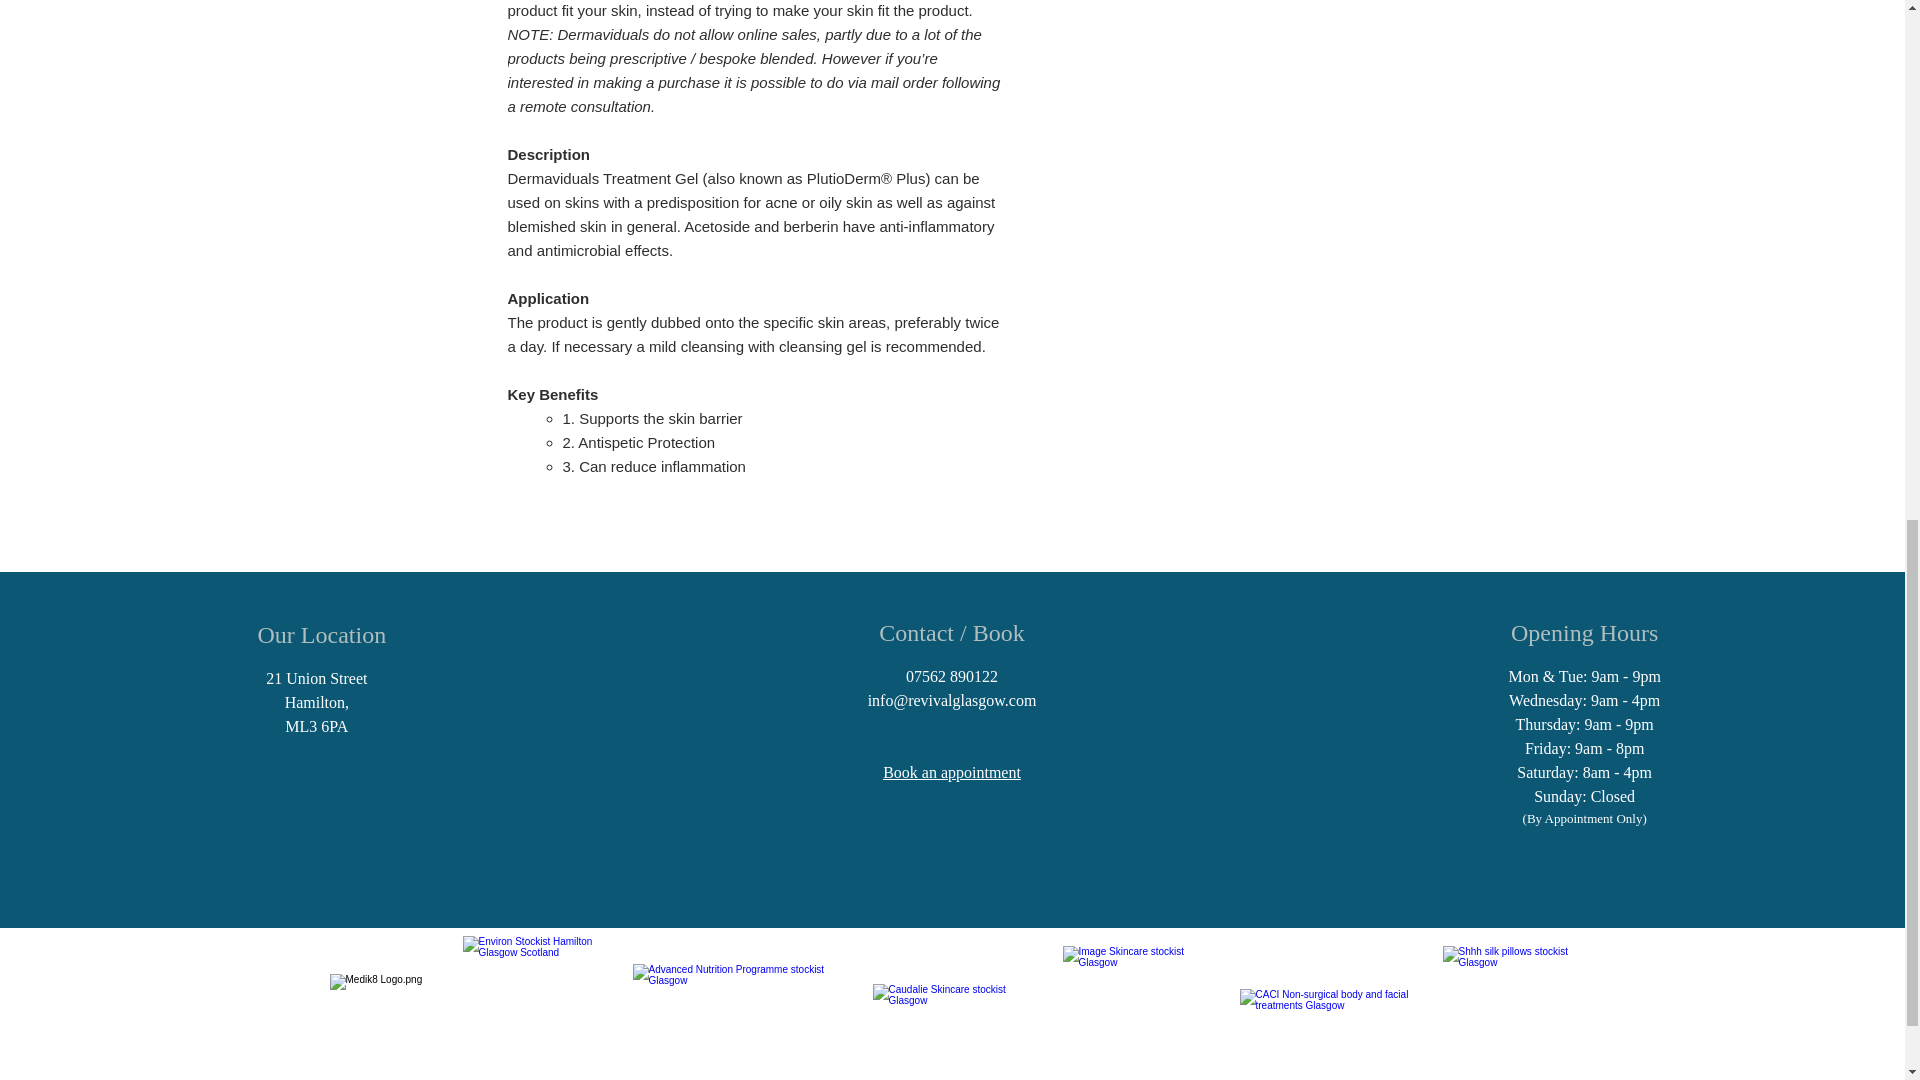 This screenshot has height=1080, width=1920. What do you see at coordinates (1508, 1010) in the screenshot?
I see `Buy Shhh silk pillows online` at bounding box center [1508, 1010].